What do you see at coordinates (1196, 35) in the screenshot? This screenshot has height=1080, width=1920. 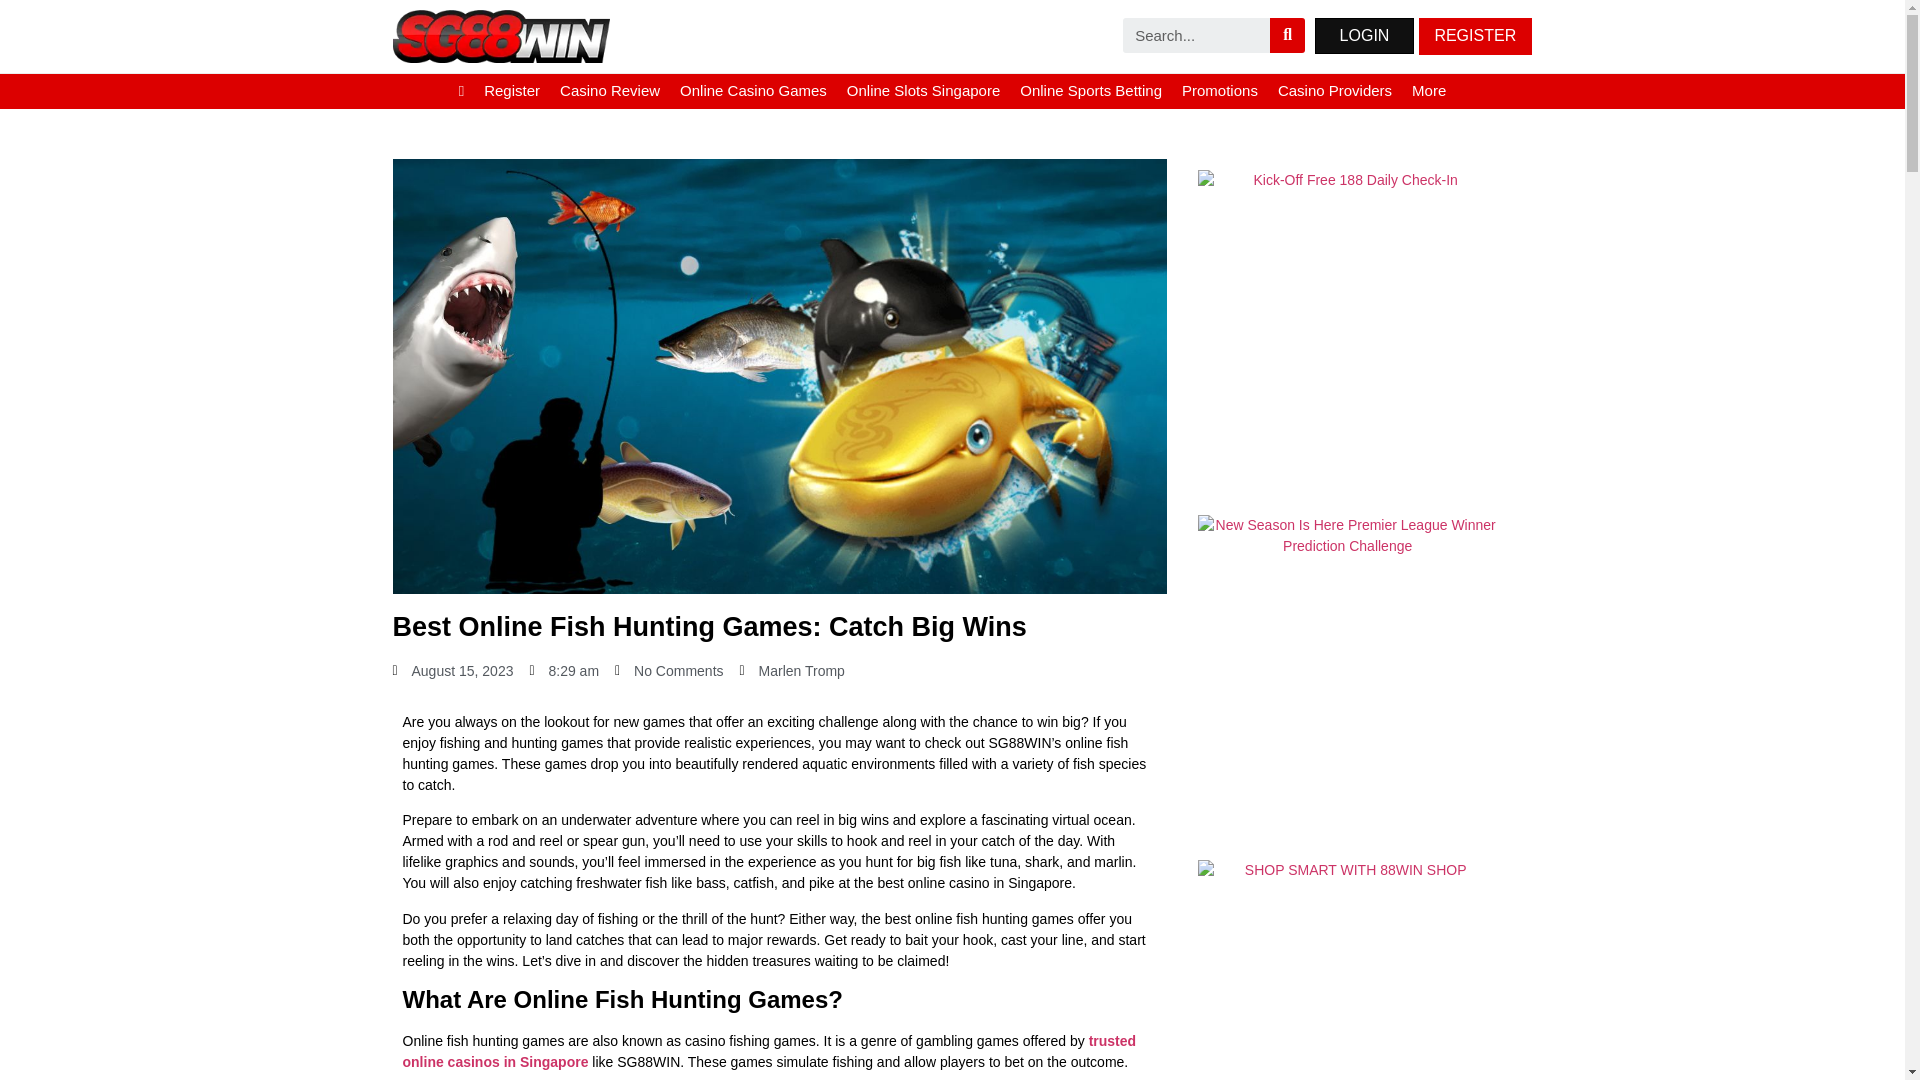 I see `Search` at bounding box center [1196, 35].